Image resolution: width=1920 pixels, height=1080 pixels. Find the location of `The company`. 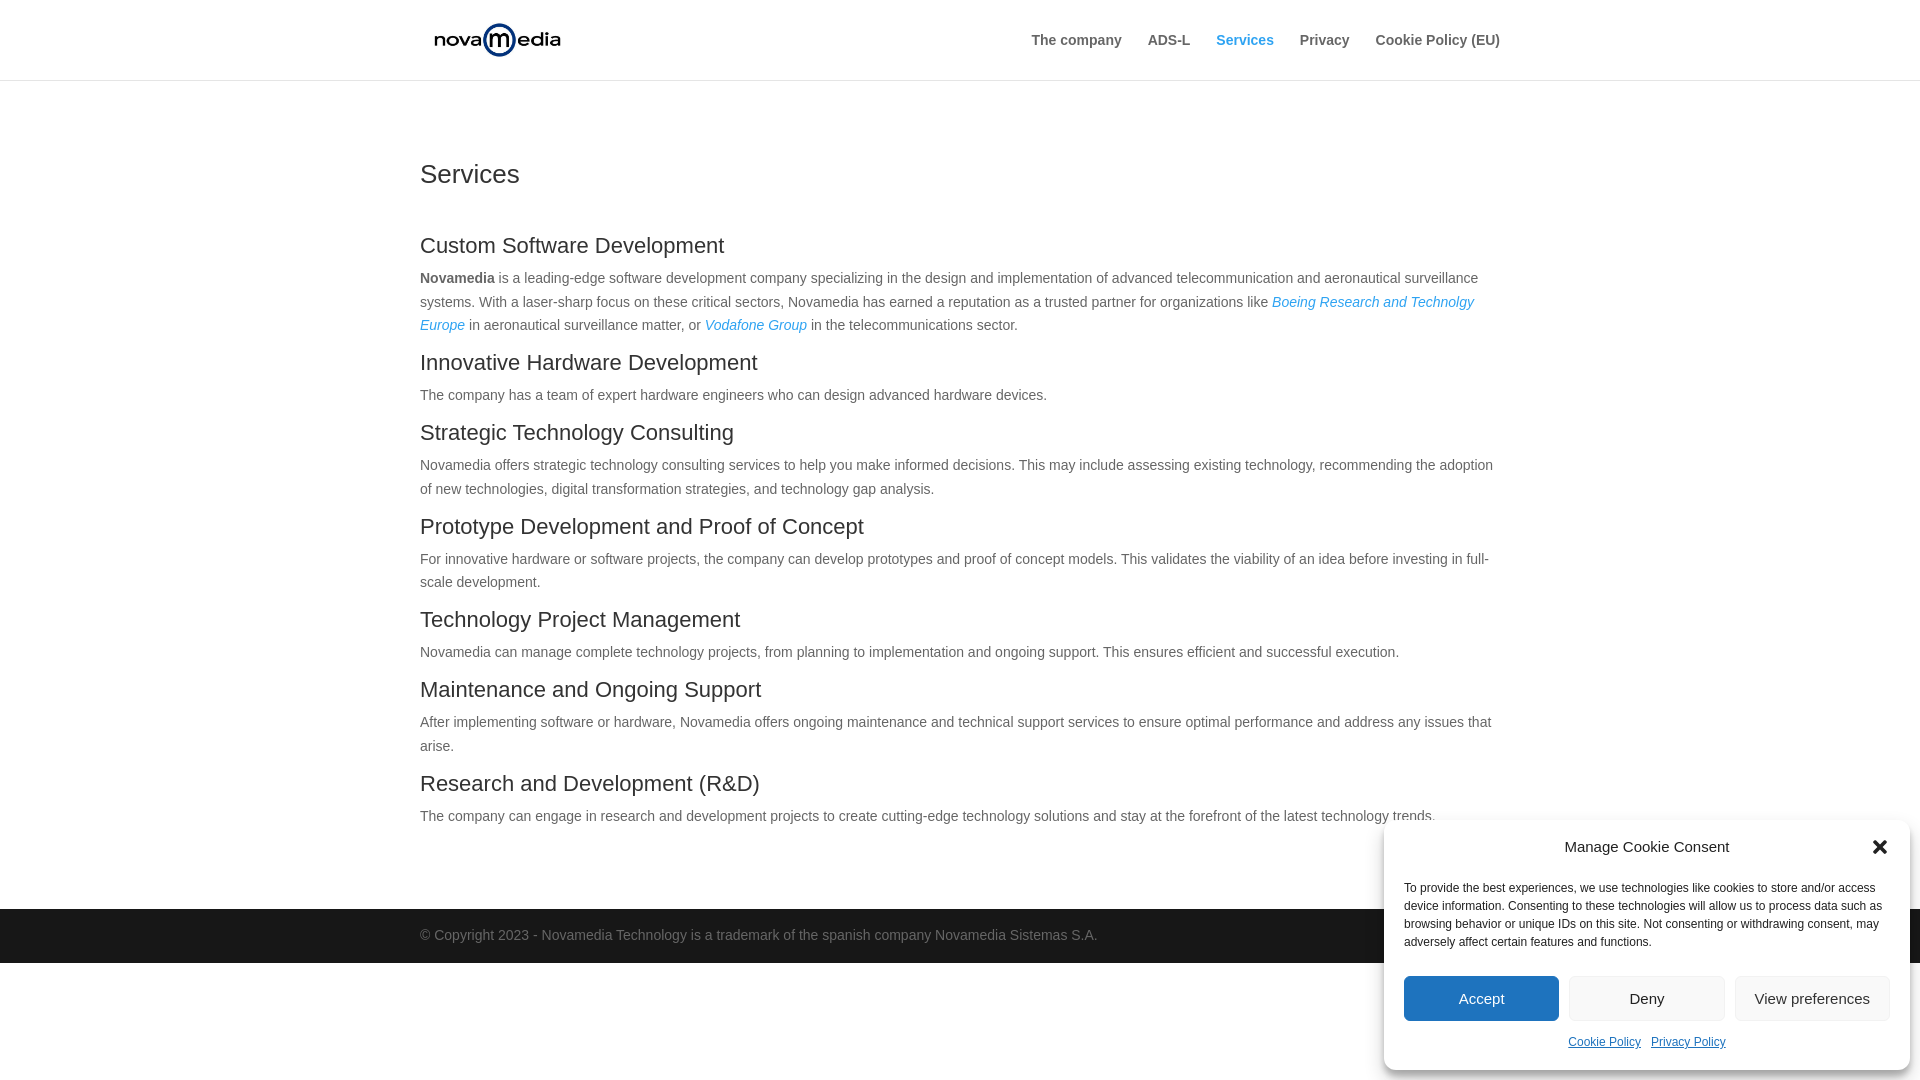

The company is located at coordinates (1076, 56).